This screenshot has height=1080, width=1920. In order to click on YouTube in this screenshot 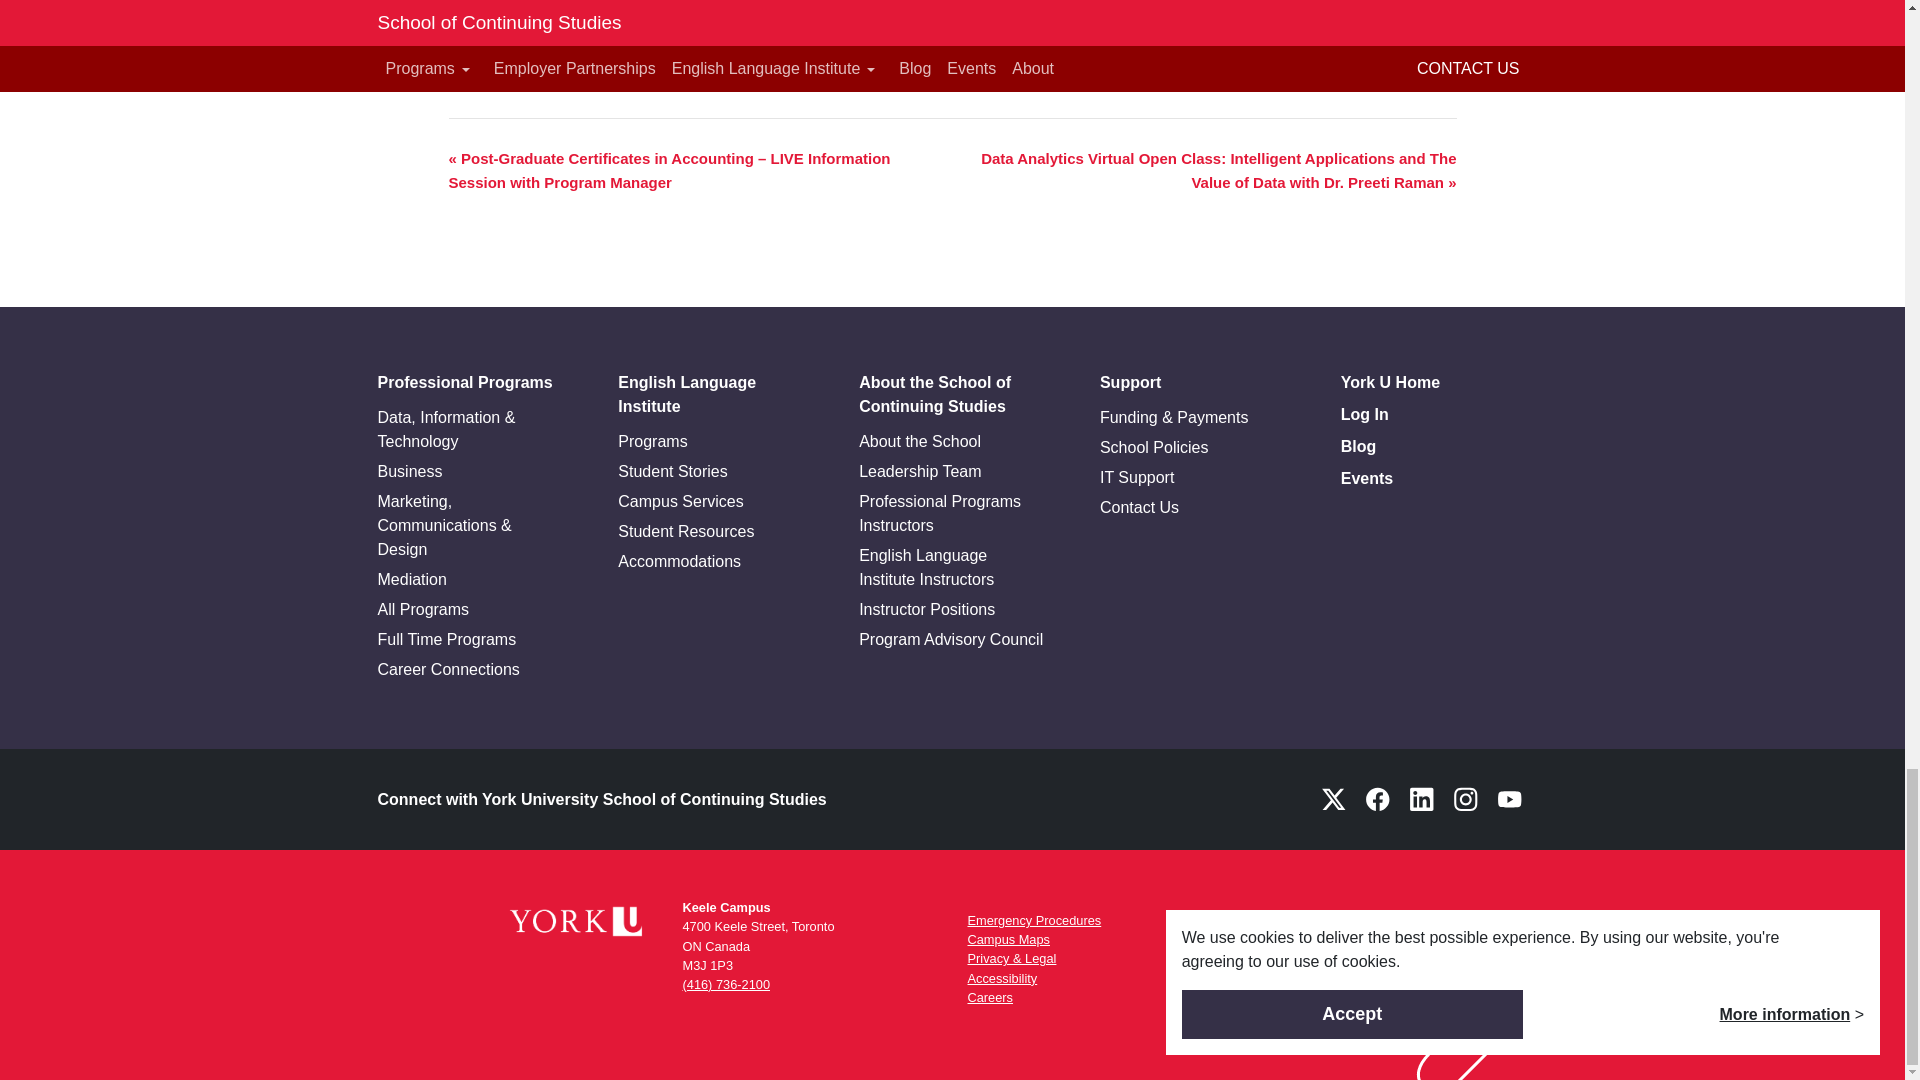, I will do `click(1510, 798)`.